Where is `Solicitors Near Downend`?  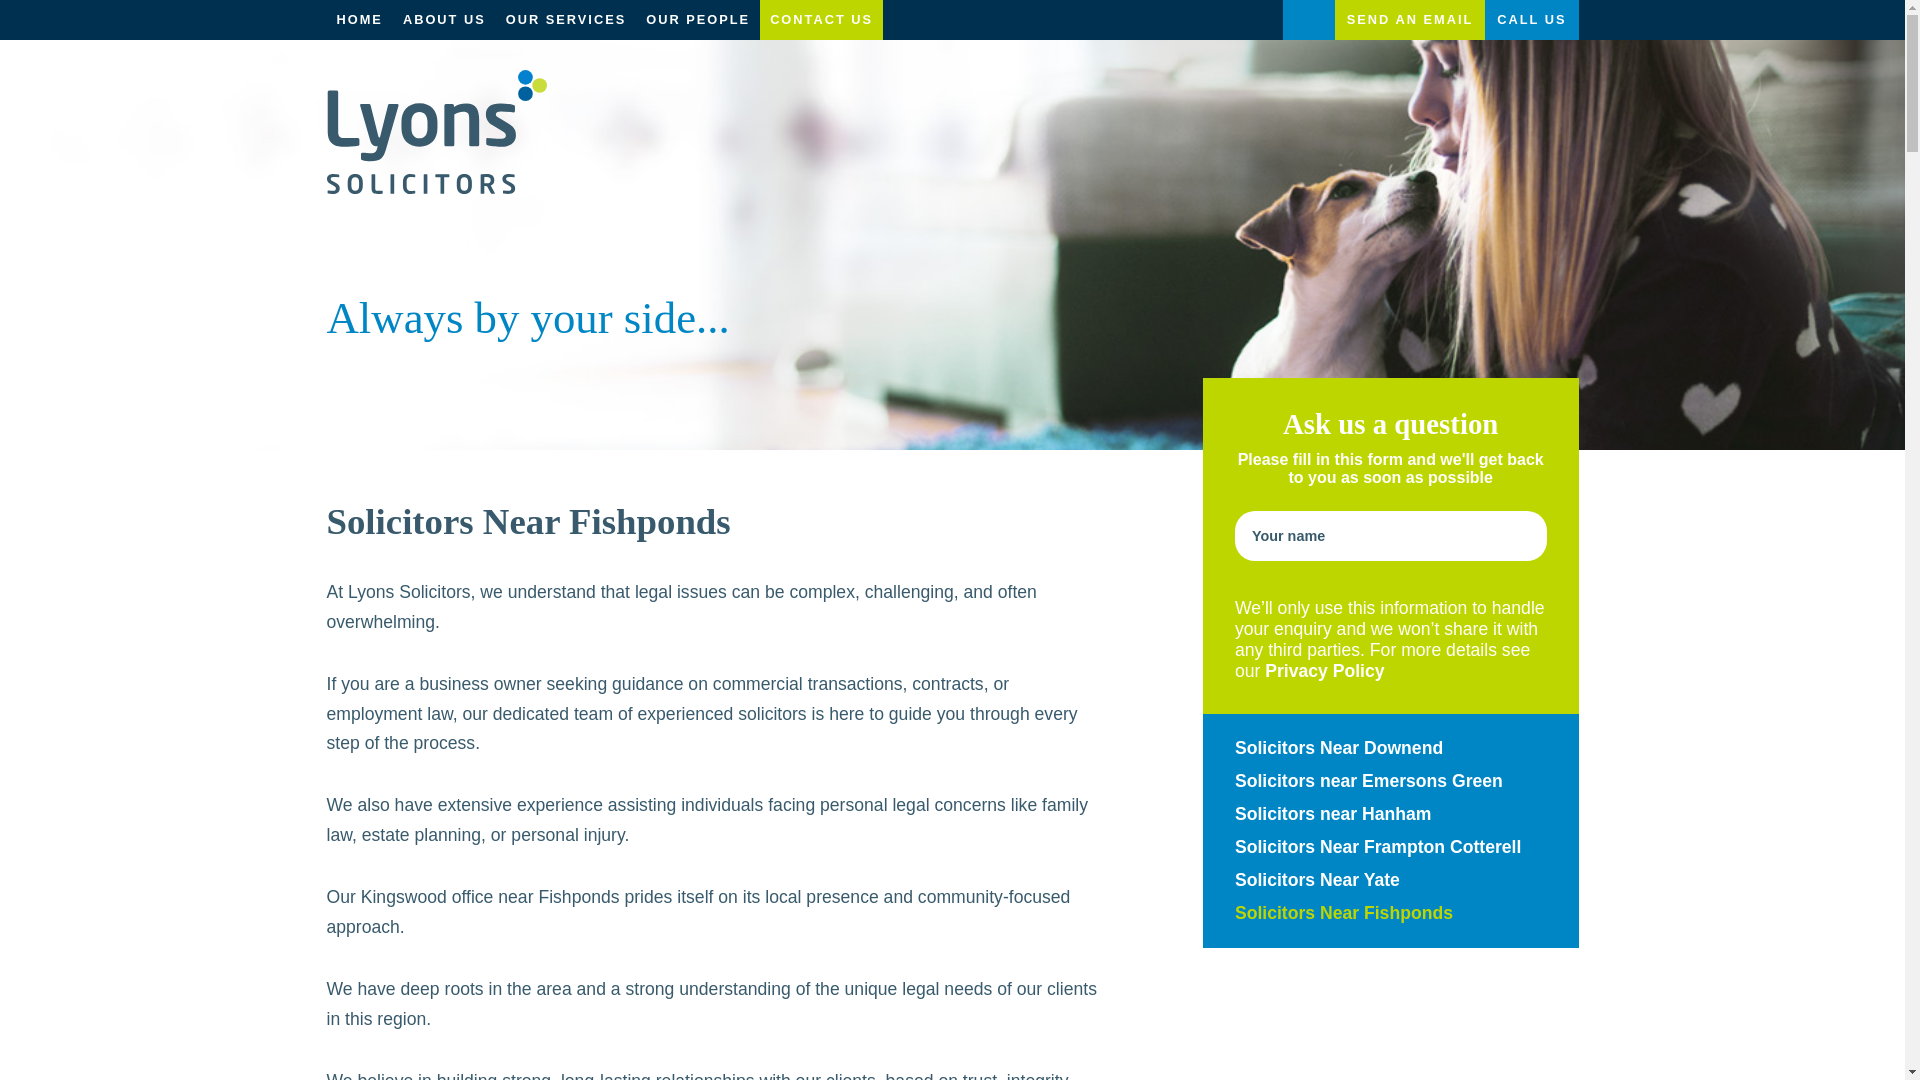
Solicitors Near Downend is located at coordinates (1390, 754).